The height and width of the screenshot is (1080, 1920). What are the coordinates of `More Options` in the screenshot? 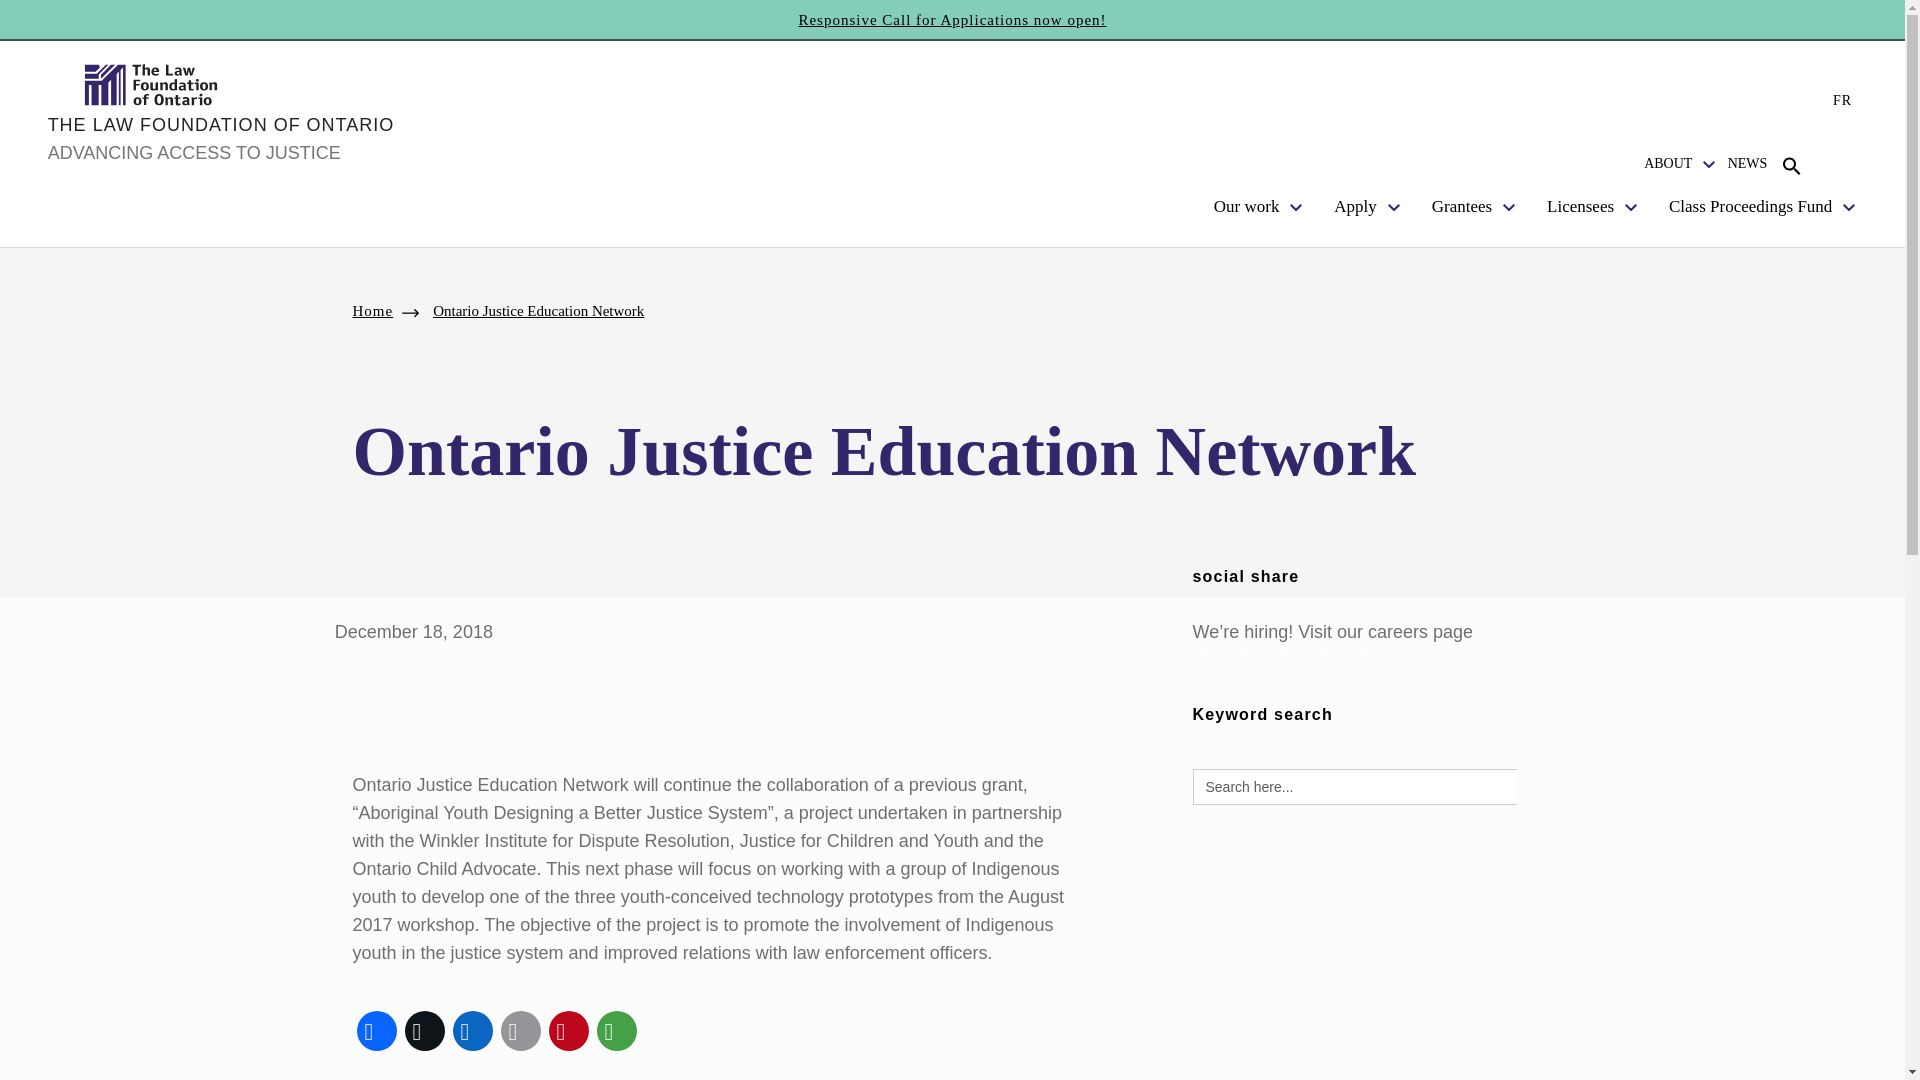 It's located at (615, 1030).